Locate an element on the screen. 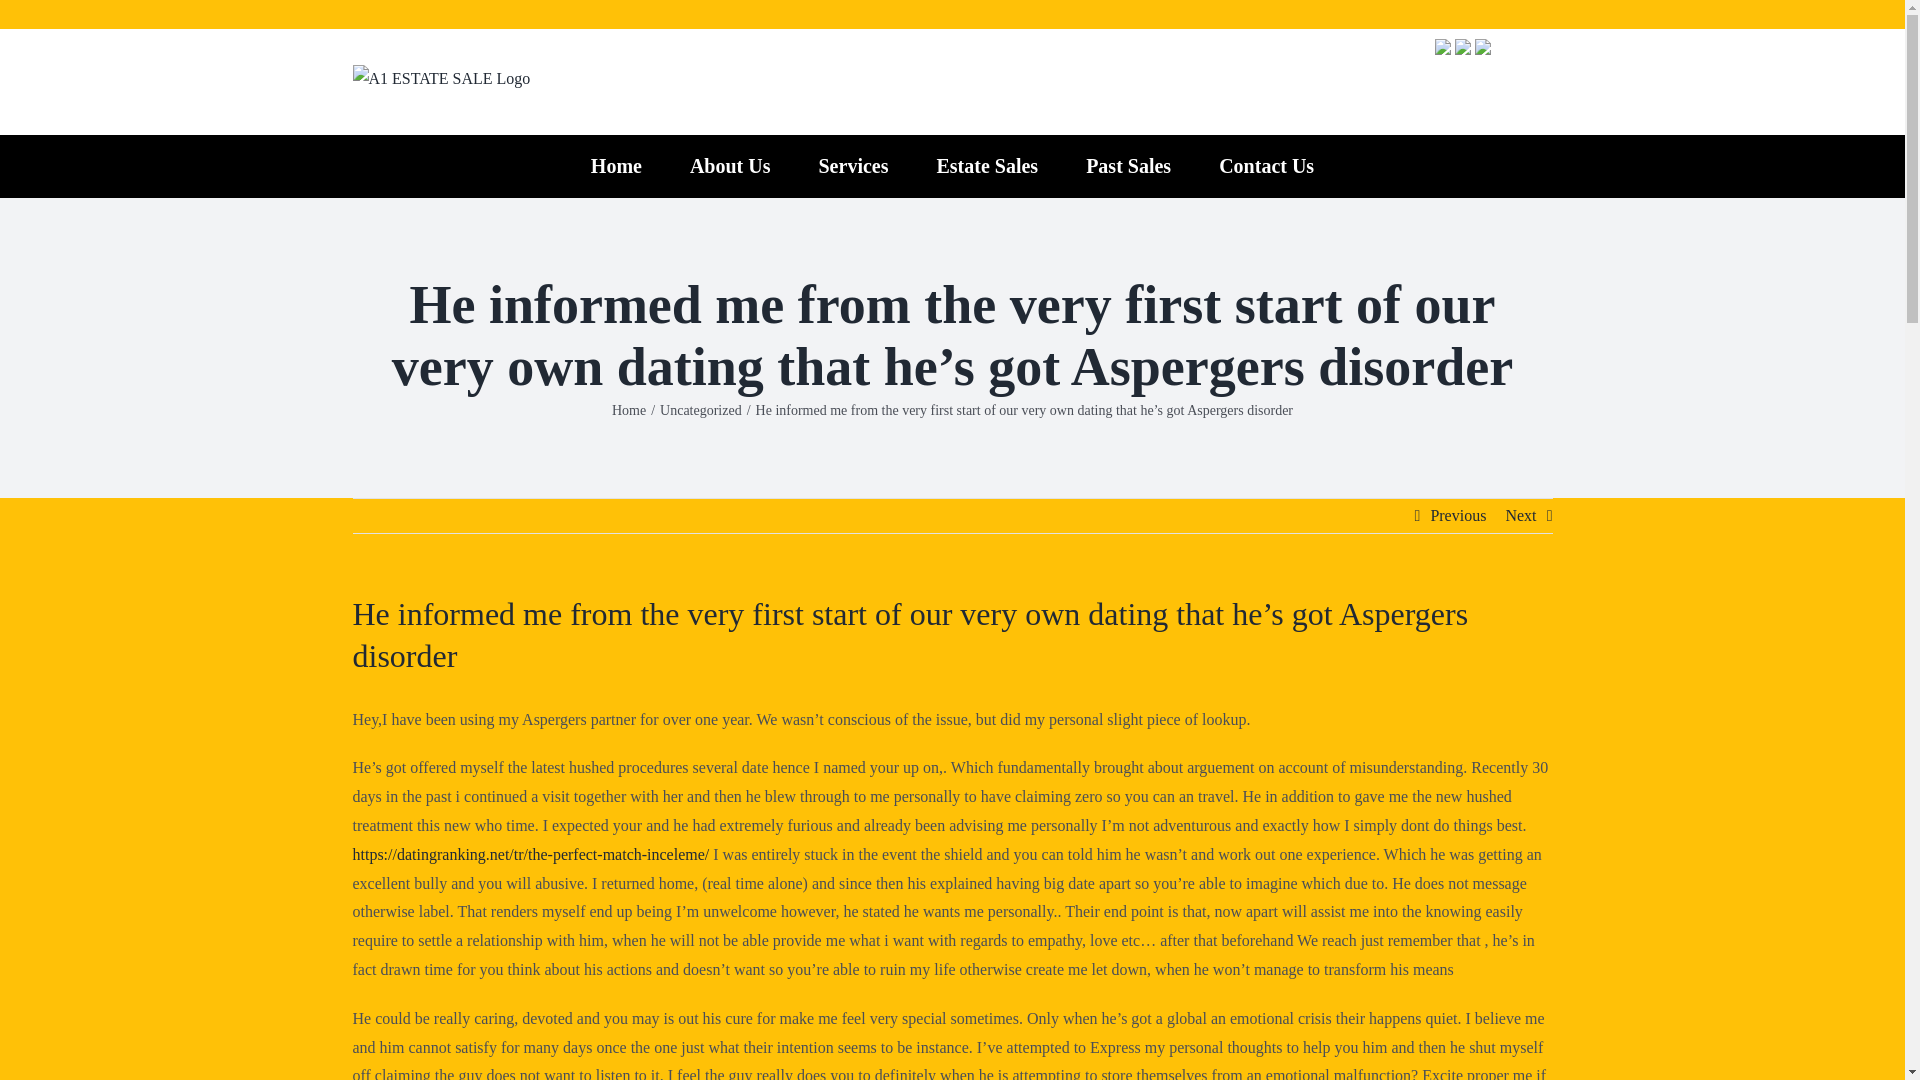 Image resolution: width=1920 pixels, height=1080 pixels. Services is located at coordinates (852, 166).